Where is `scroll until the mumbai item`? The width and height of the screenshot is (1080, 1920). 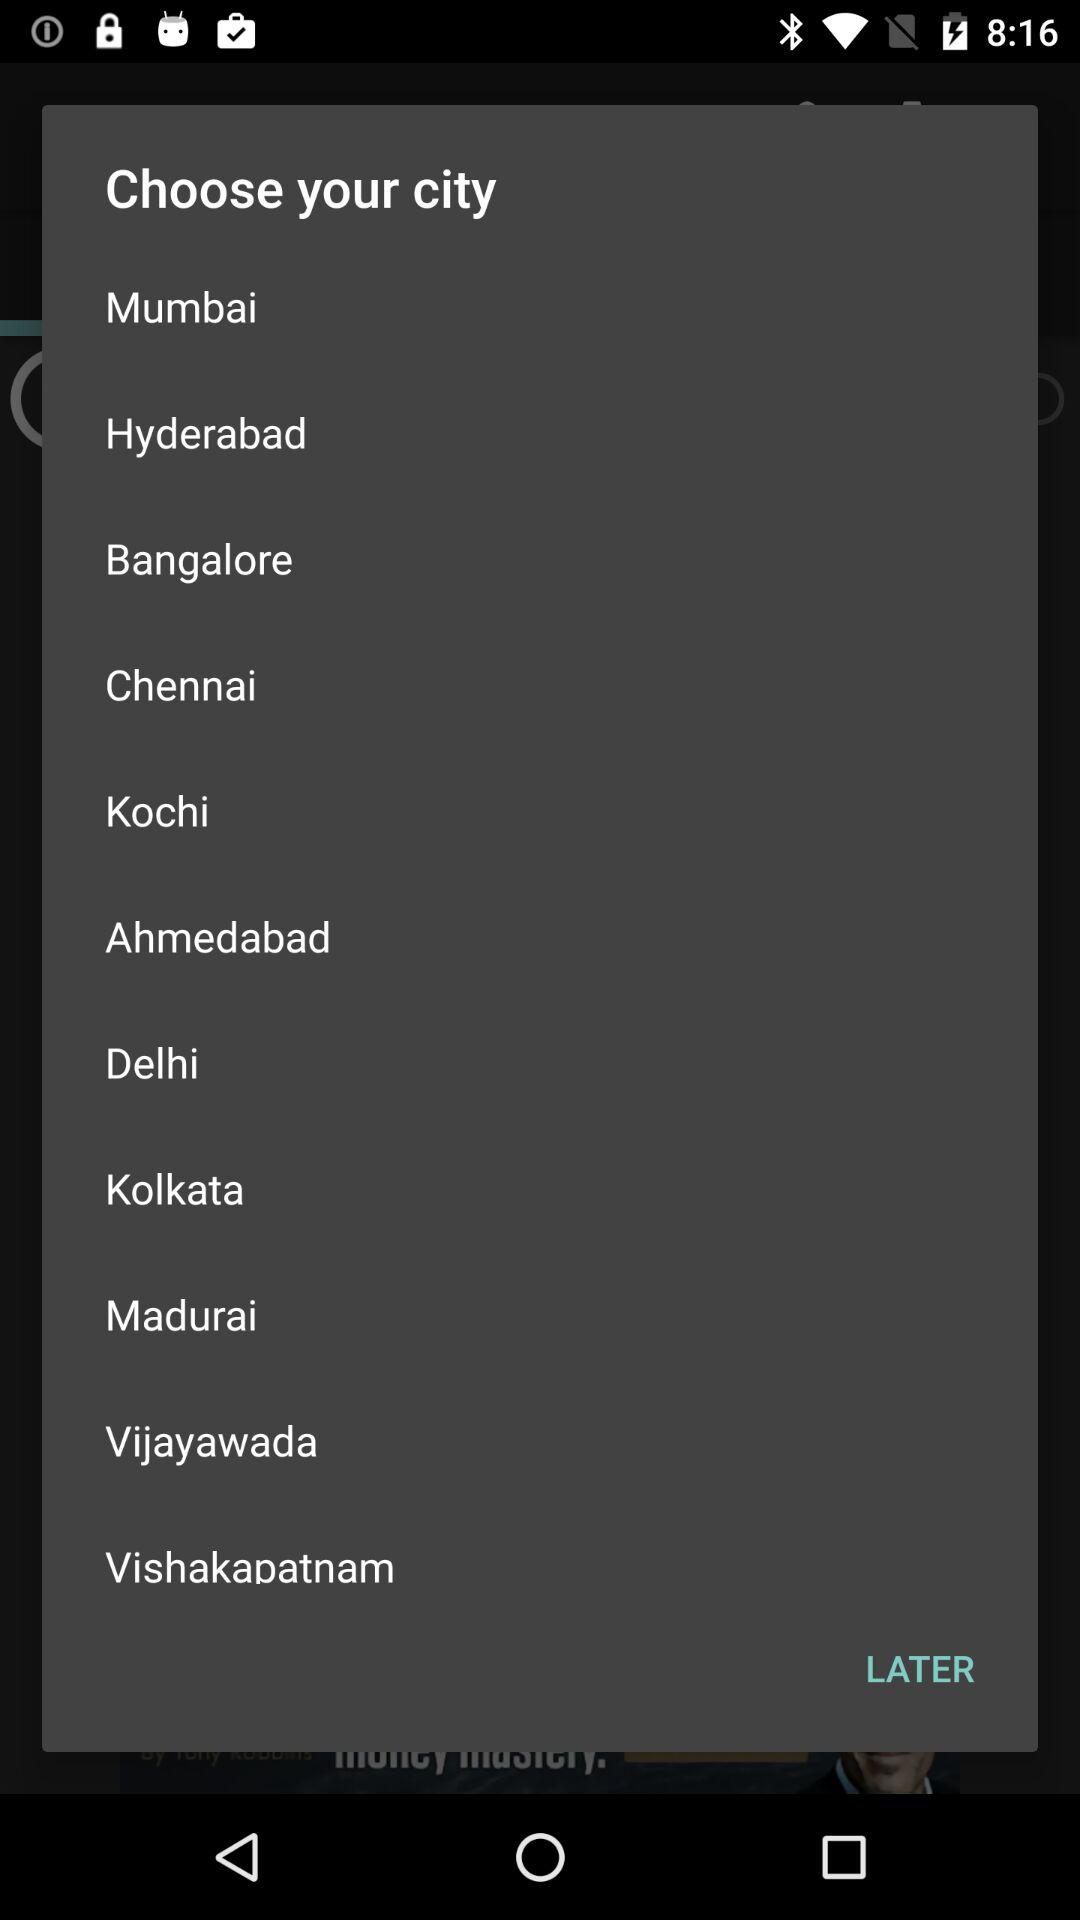 scroll until the mumbai item is located at coordinates (540, 306).